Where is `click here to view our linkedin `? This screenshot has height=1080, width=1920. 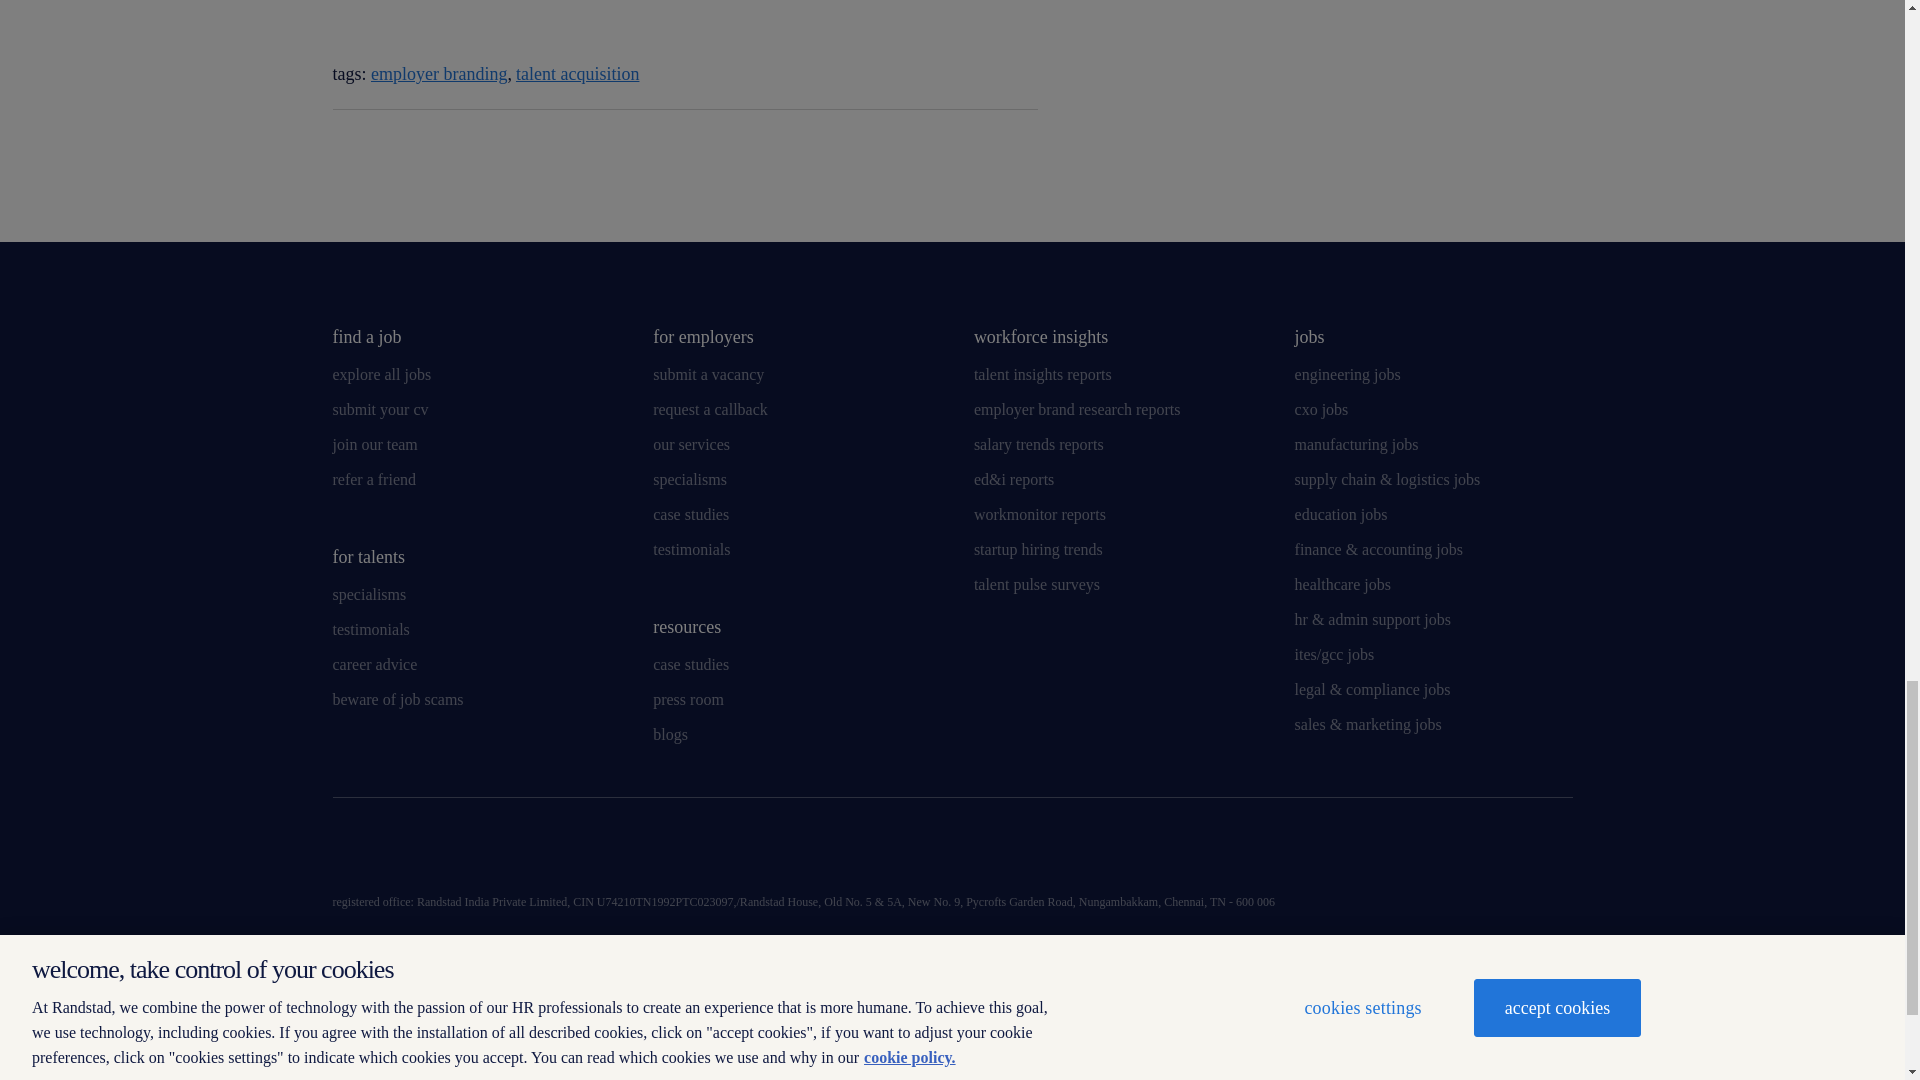
click here to view our linkedin  is located at coordinates (347, 852).